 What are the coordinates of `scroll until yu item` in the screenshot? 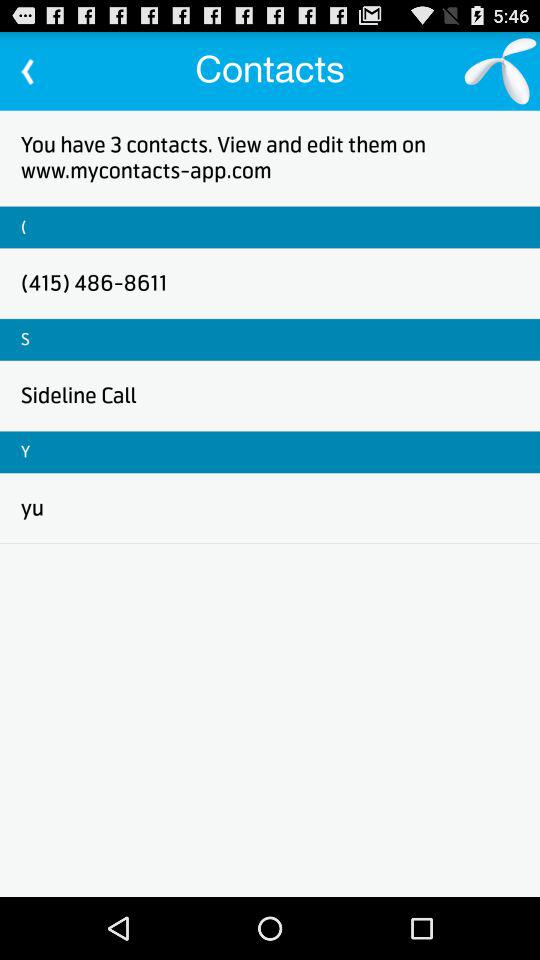 It's located at (32, 508).